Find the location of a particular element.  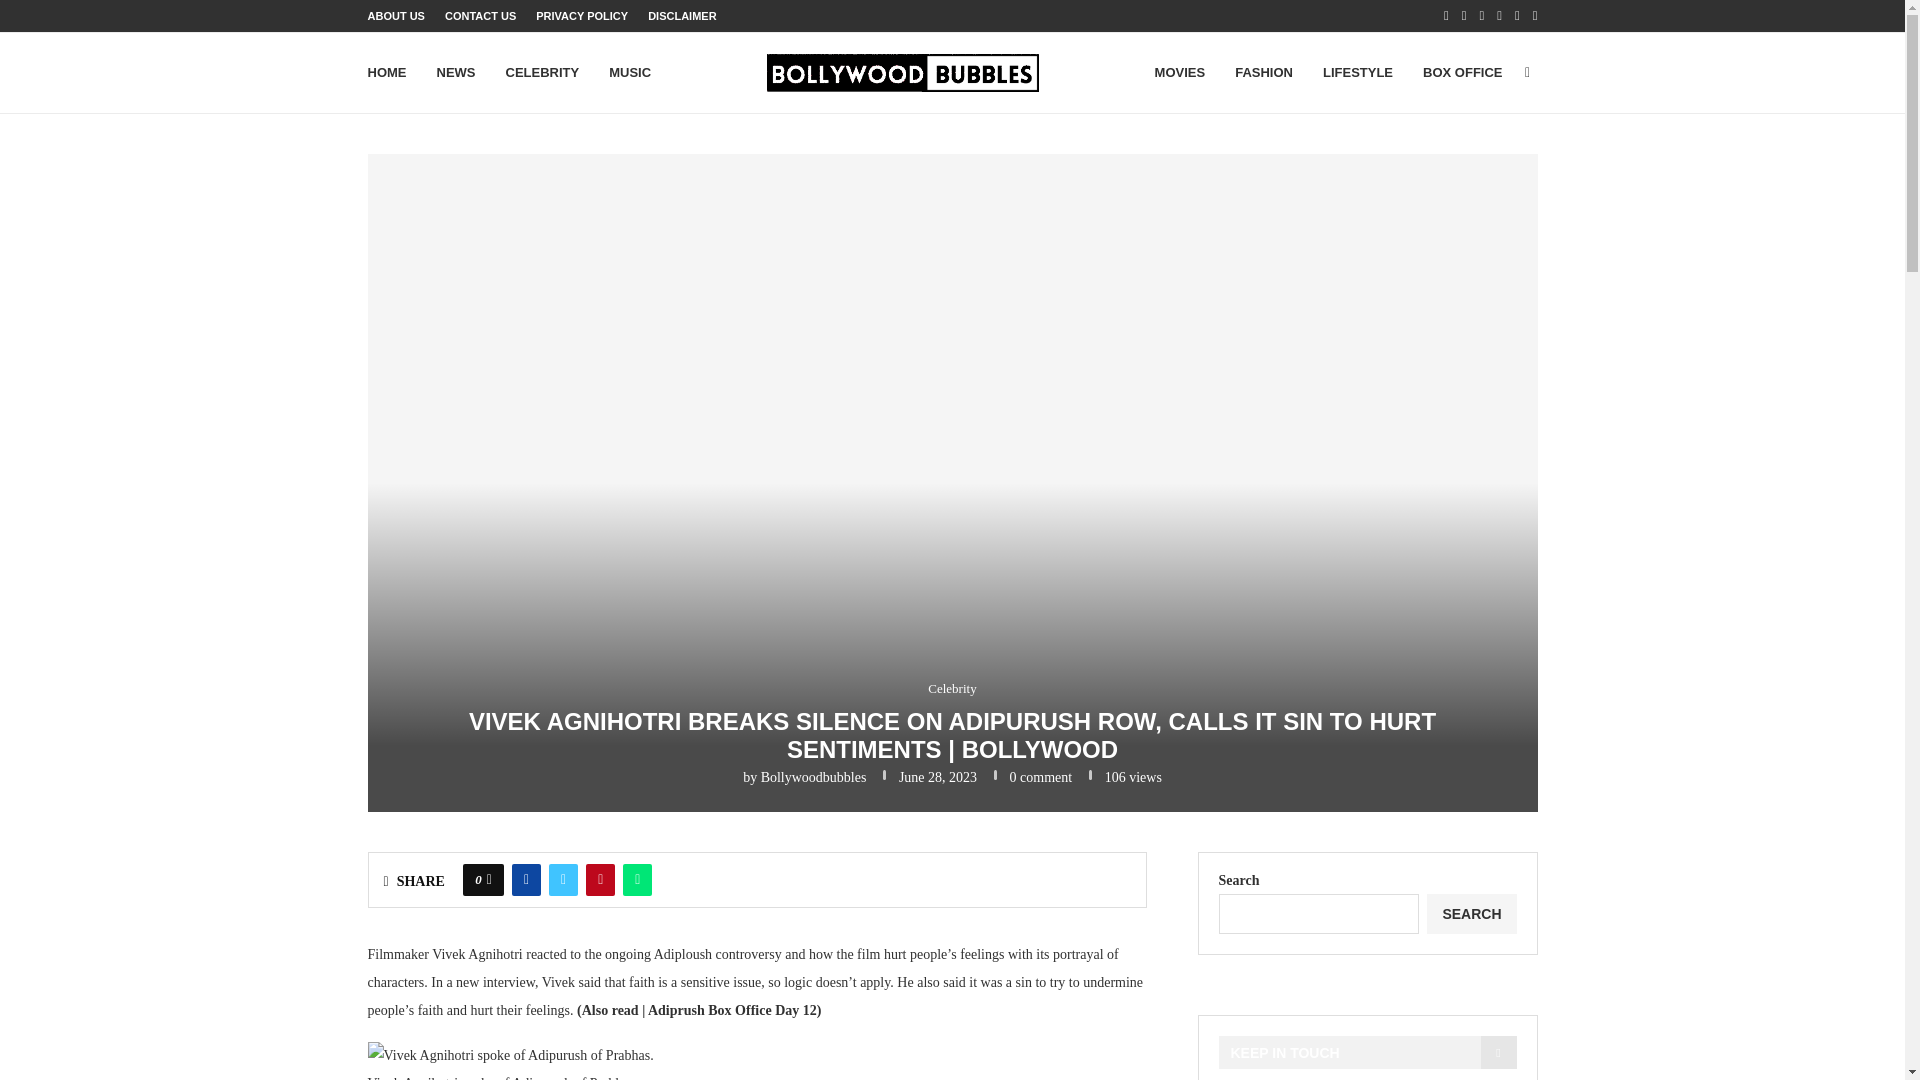

BOX OFFICE is located at coordinates (1462, 73).